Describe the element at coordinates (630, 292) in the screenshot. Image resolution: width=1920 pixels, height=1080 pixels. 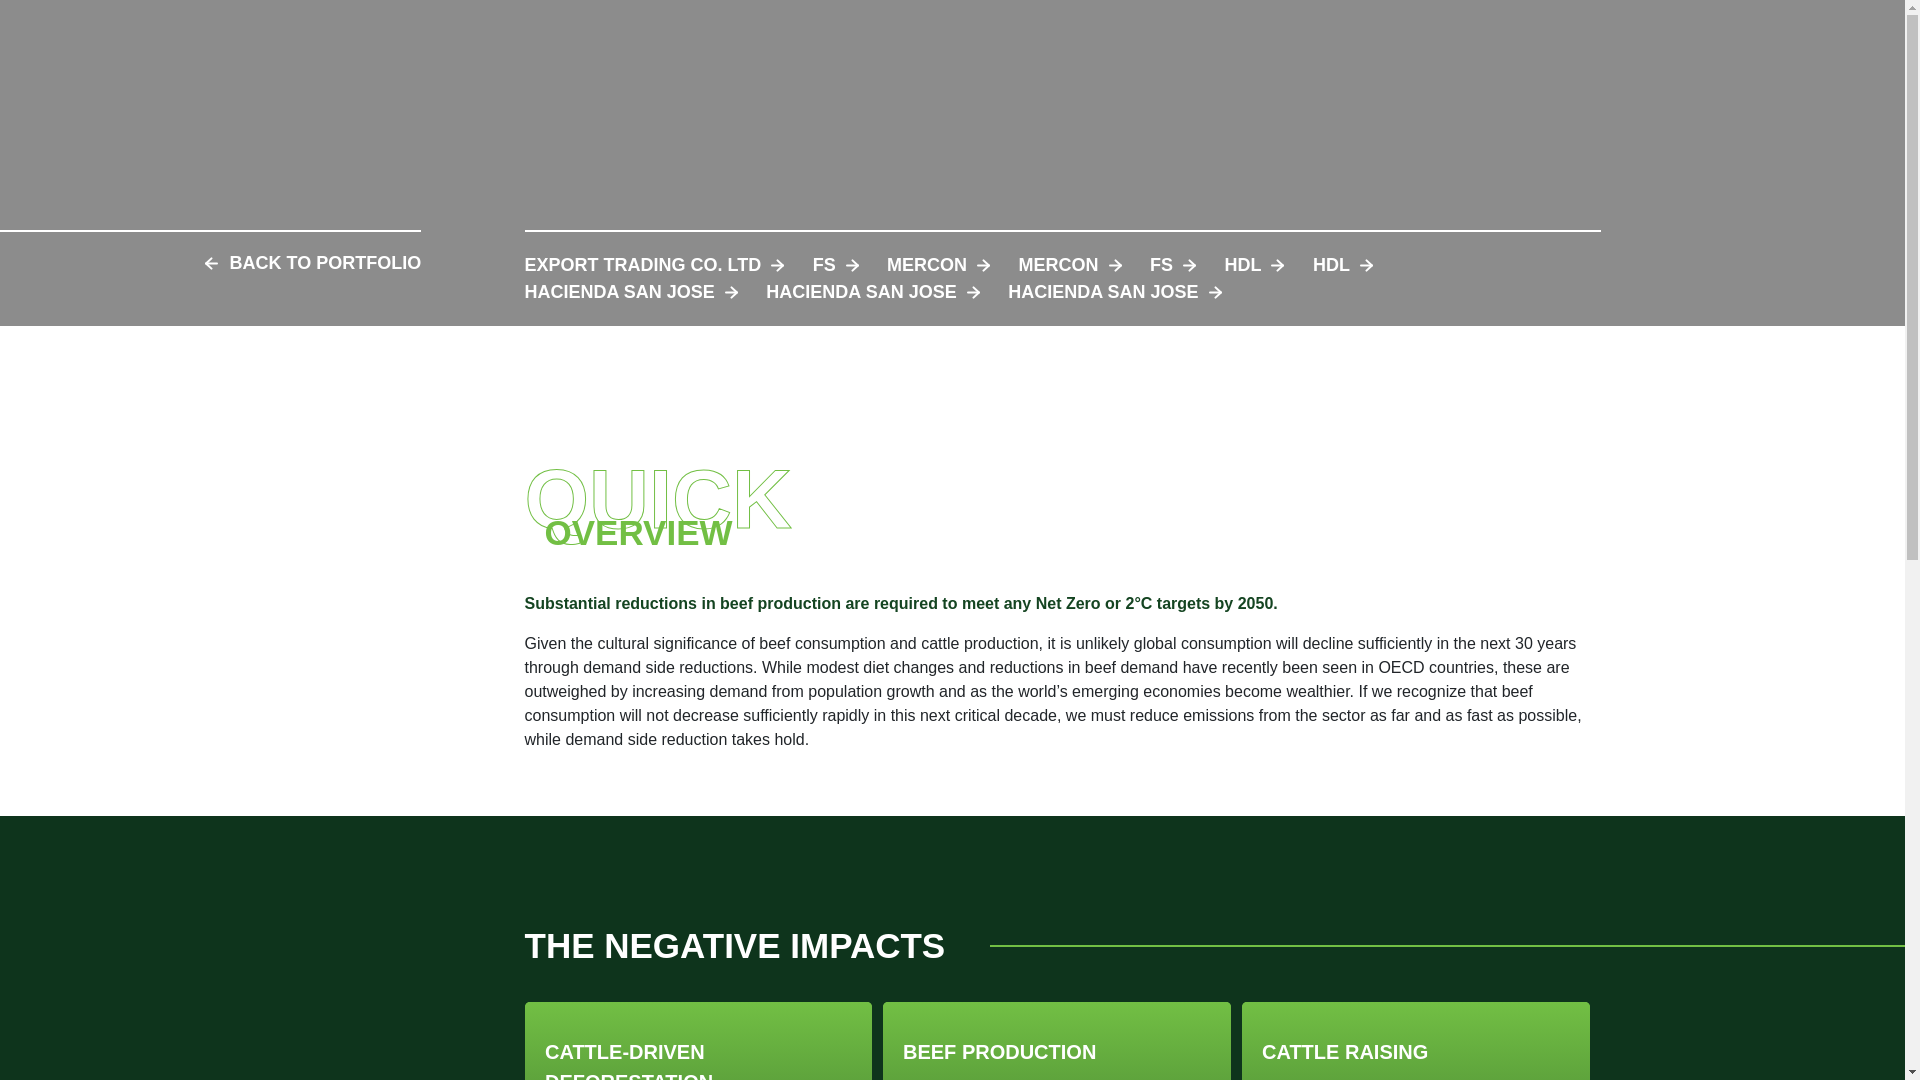
I see `HACIENDA SAN JOSE` at that location.